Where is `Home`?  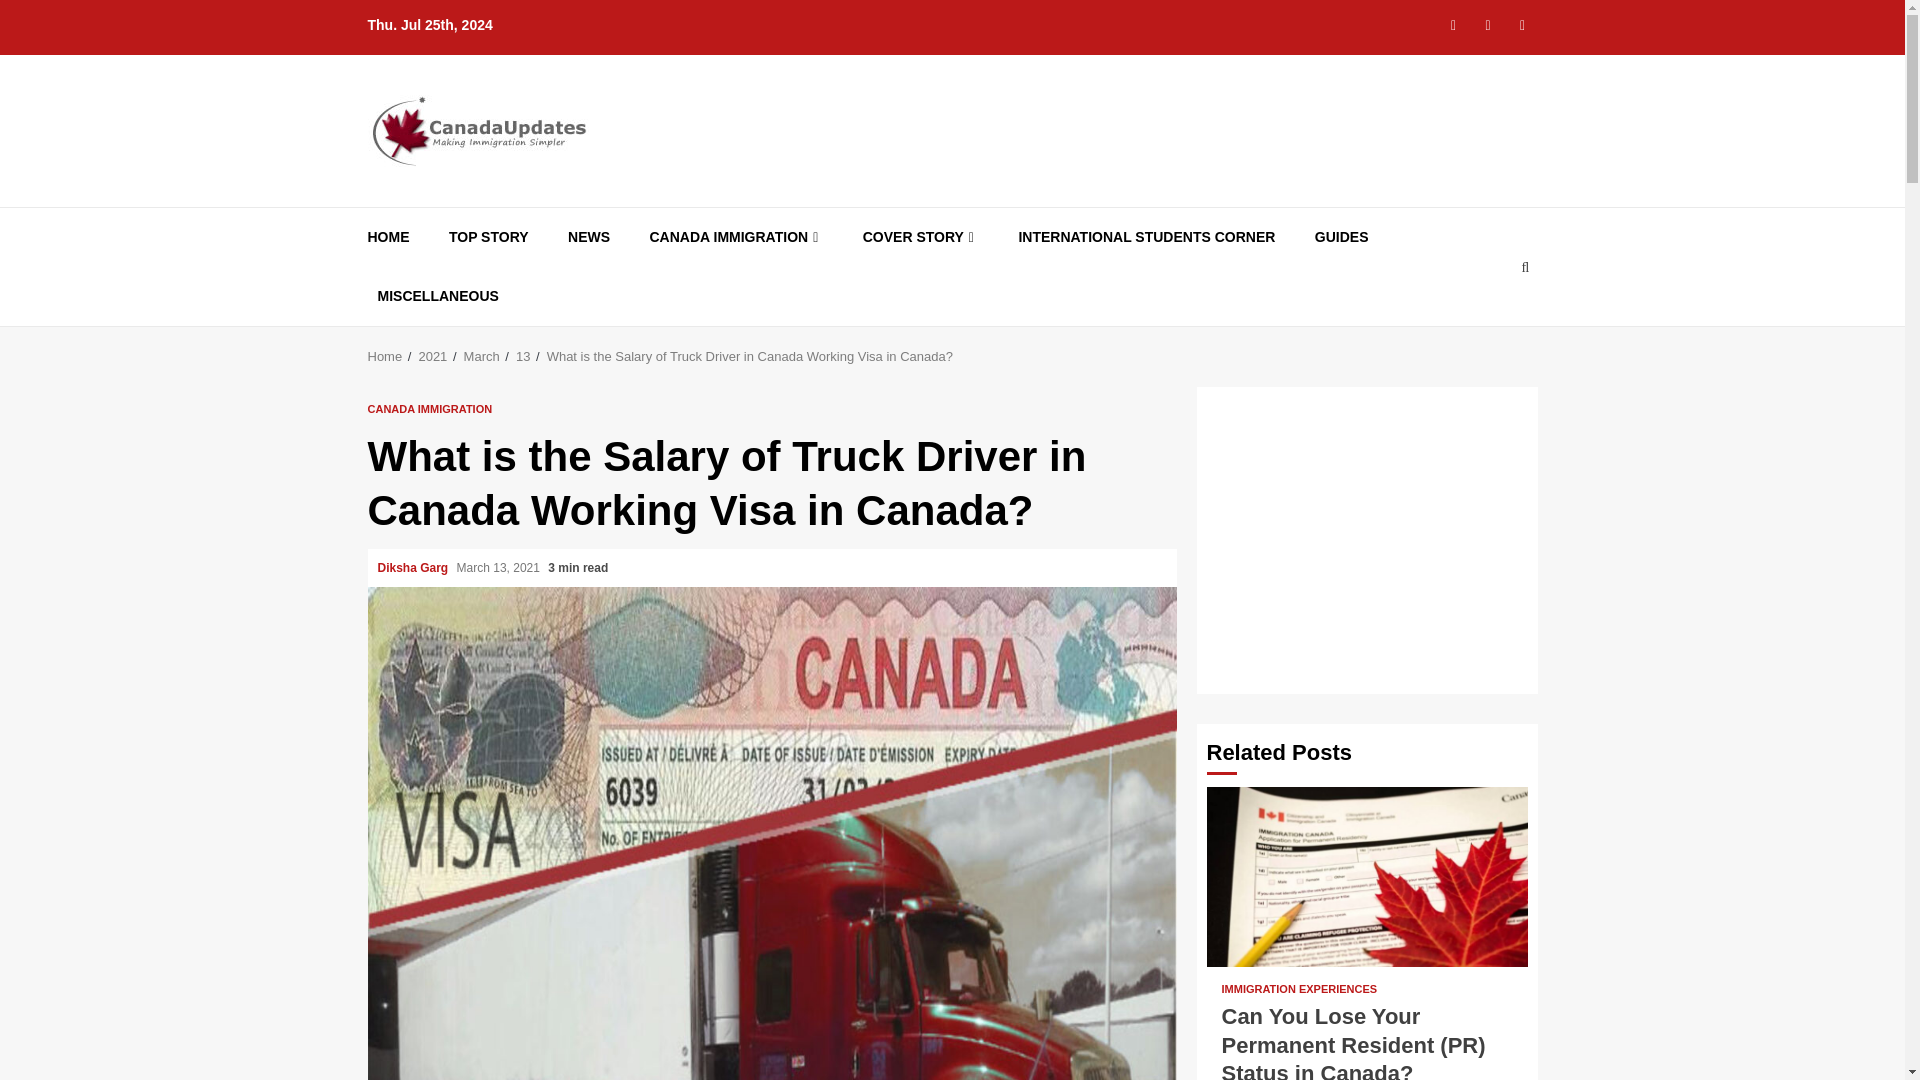 Home is located at coordinates (386, 356).